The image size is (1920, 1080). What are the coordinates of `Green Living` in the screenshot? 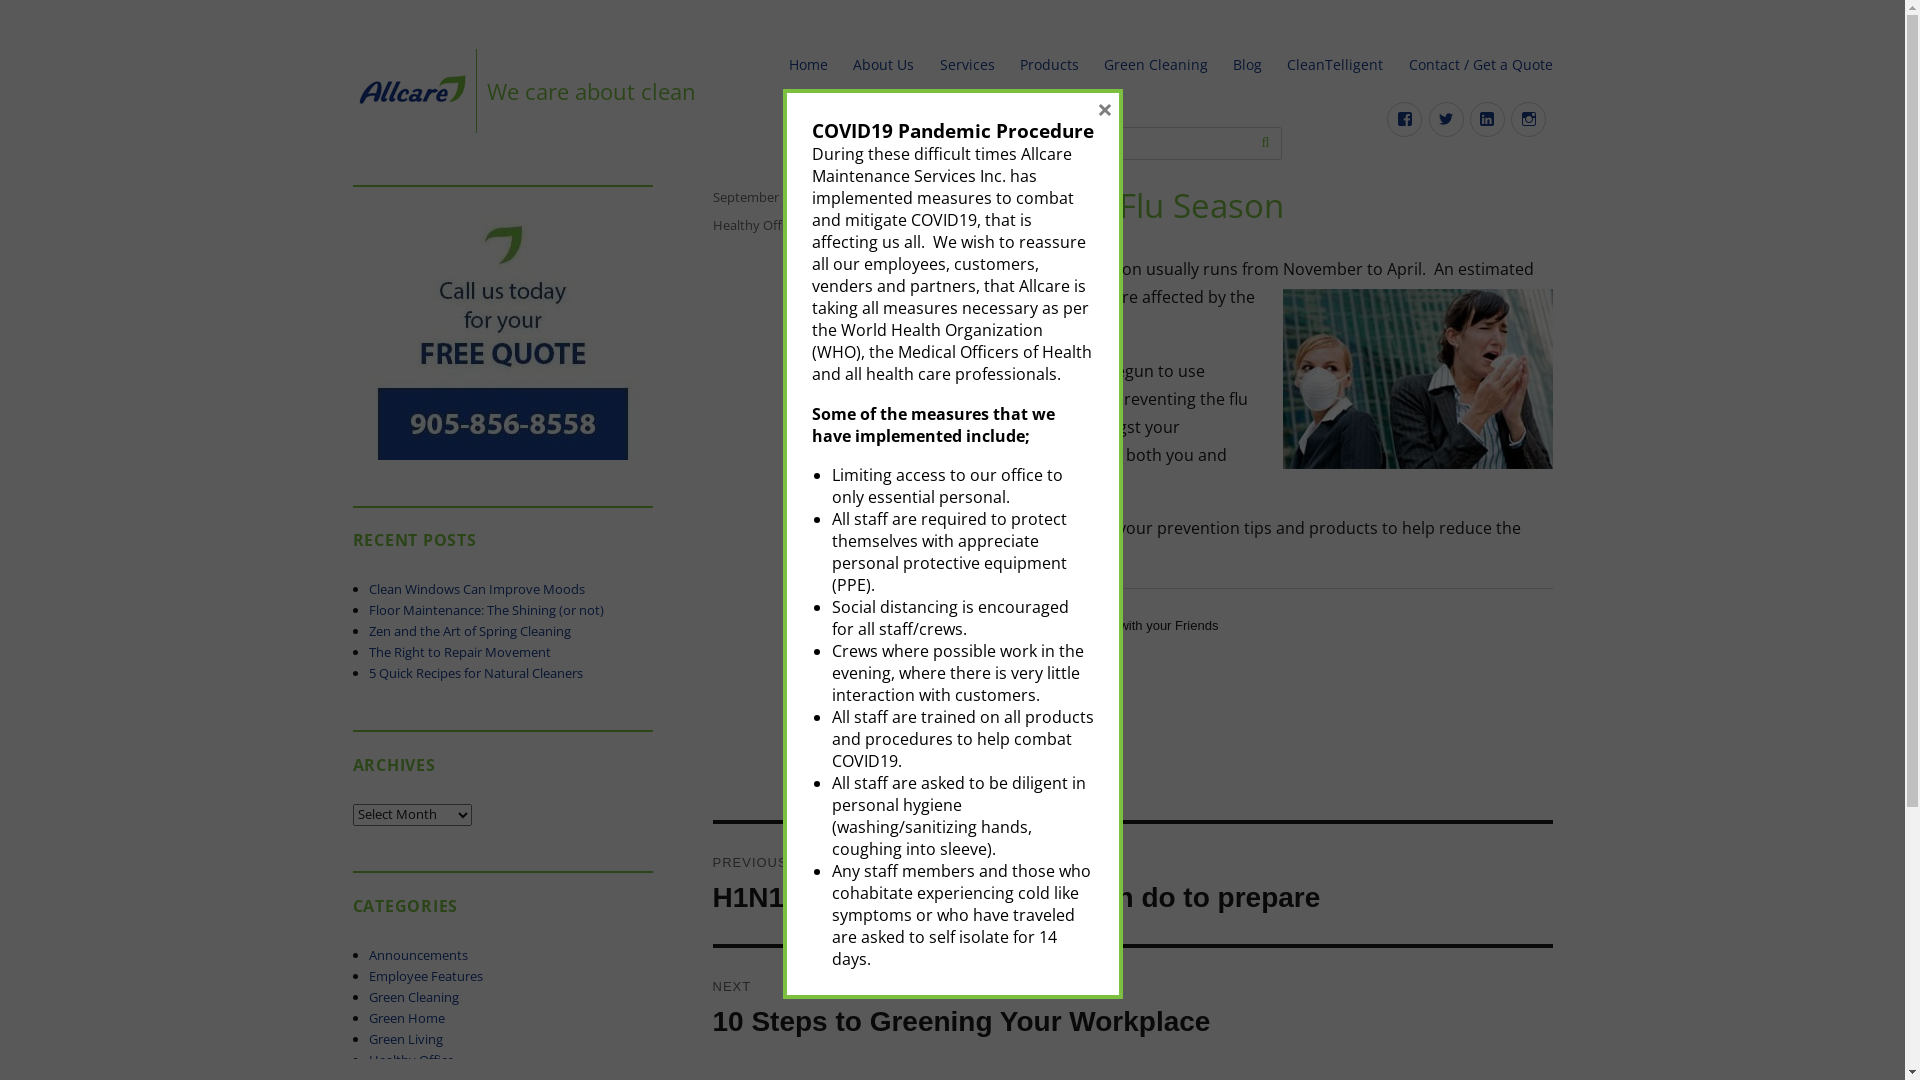 It's located at (406, 1039).